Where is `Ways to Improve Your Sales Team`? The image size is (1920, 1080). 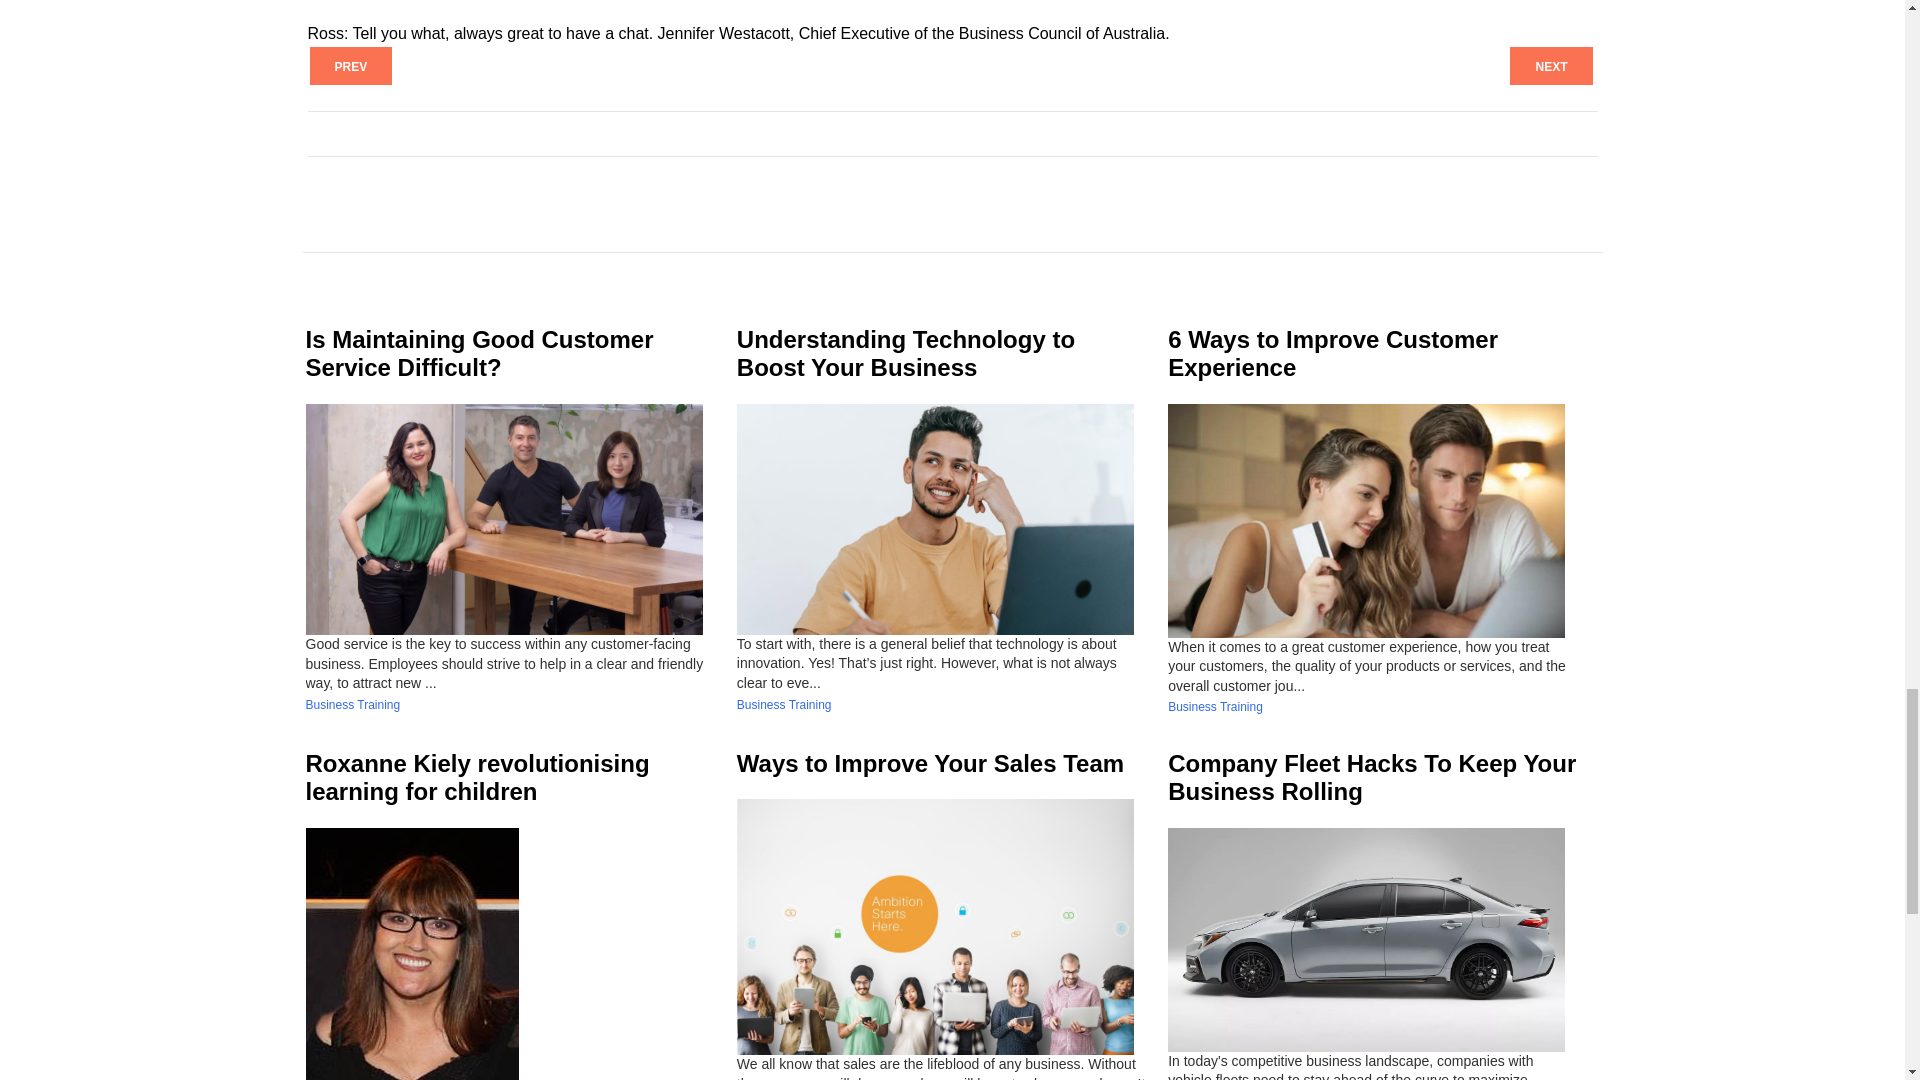
Ways to Improve Your Sales Team is located at coordinates (930, 762).